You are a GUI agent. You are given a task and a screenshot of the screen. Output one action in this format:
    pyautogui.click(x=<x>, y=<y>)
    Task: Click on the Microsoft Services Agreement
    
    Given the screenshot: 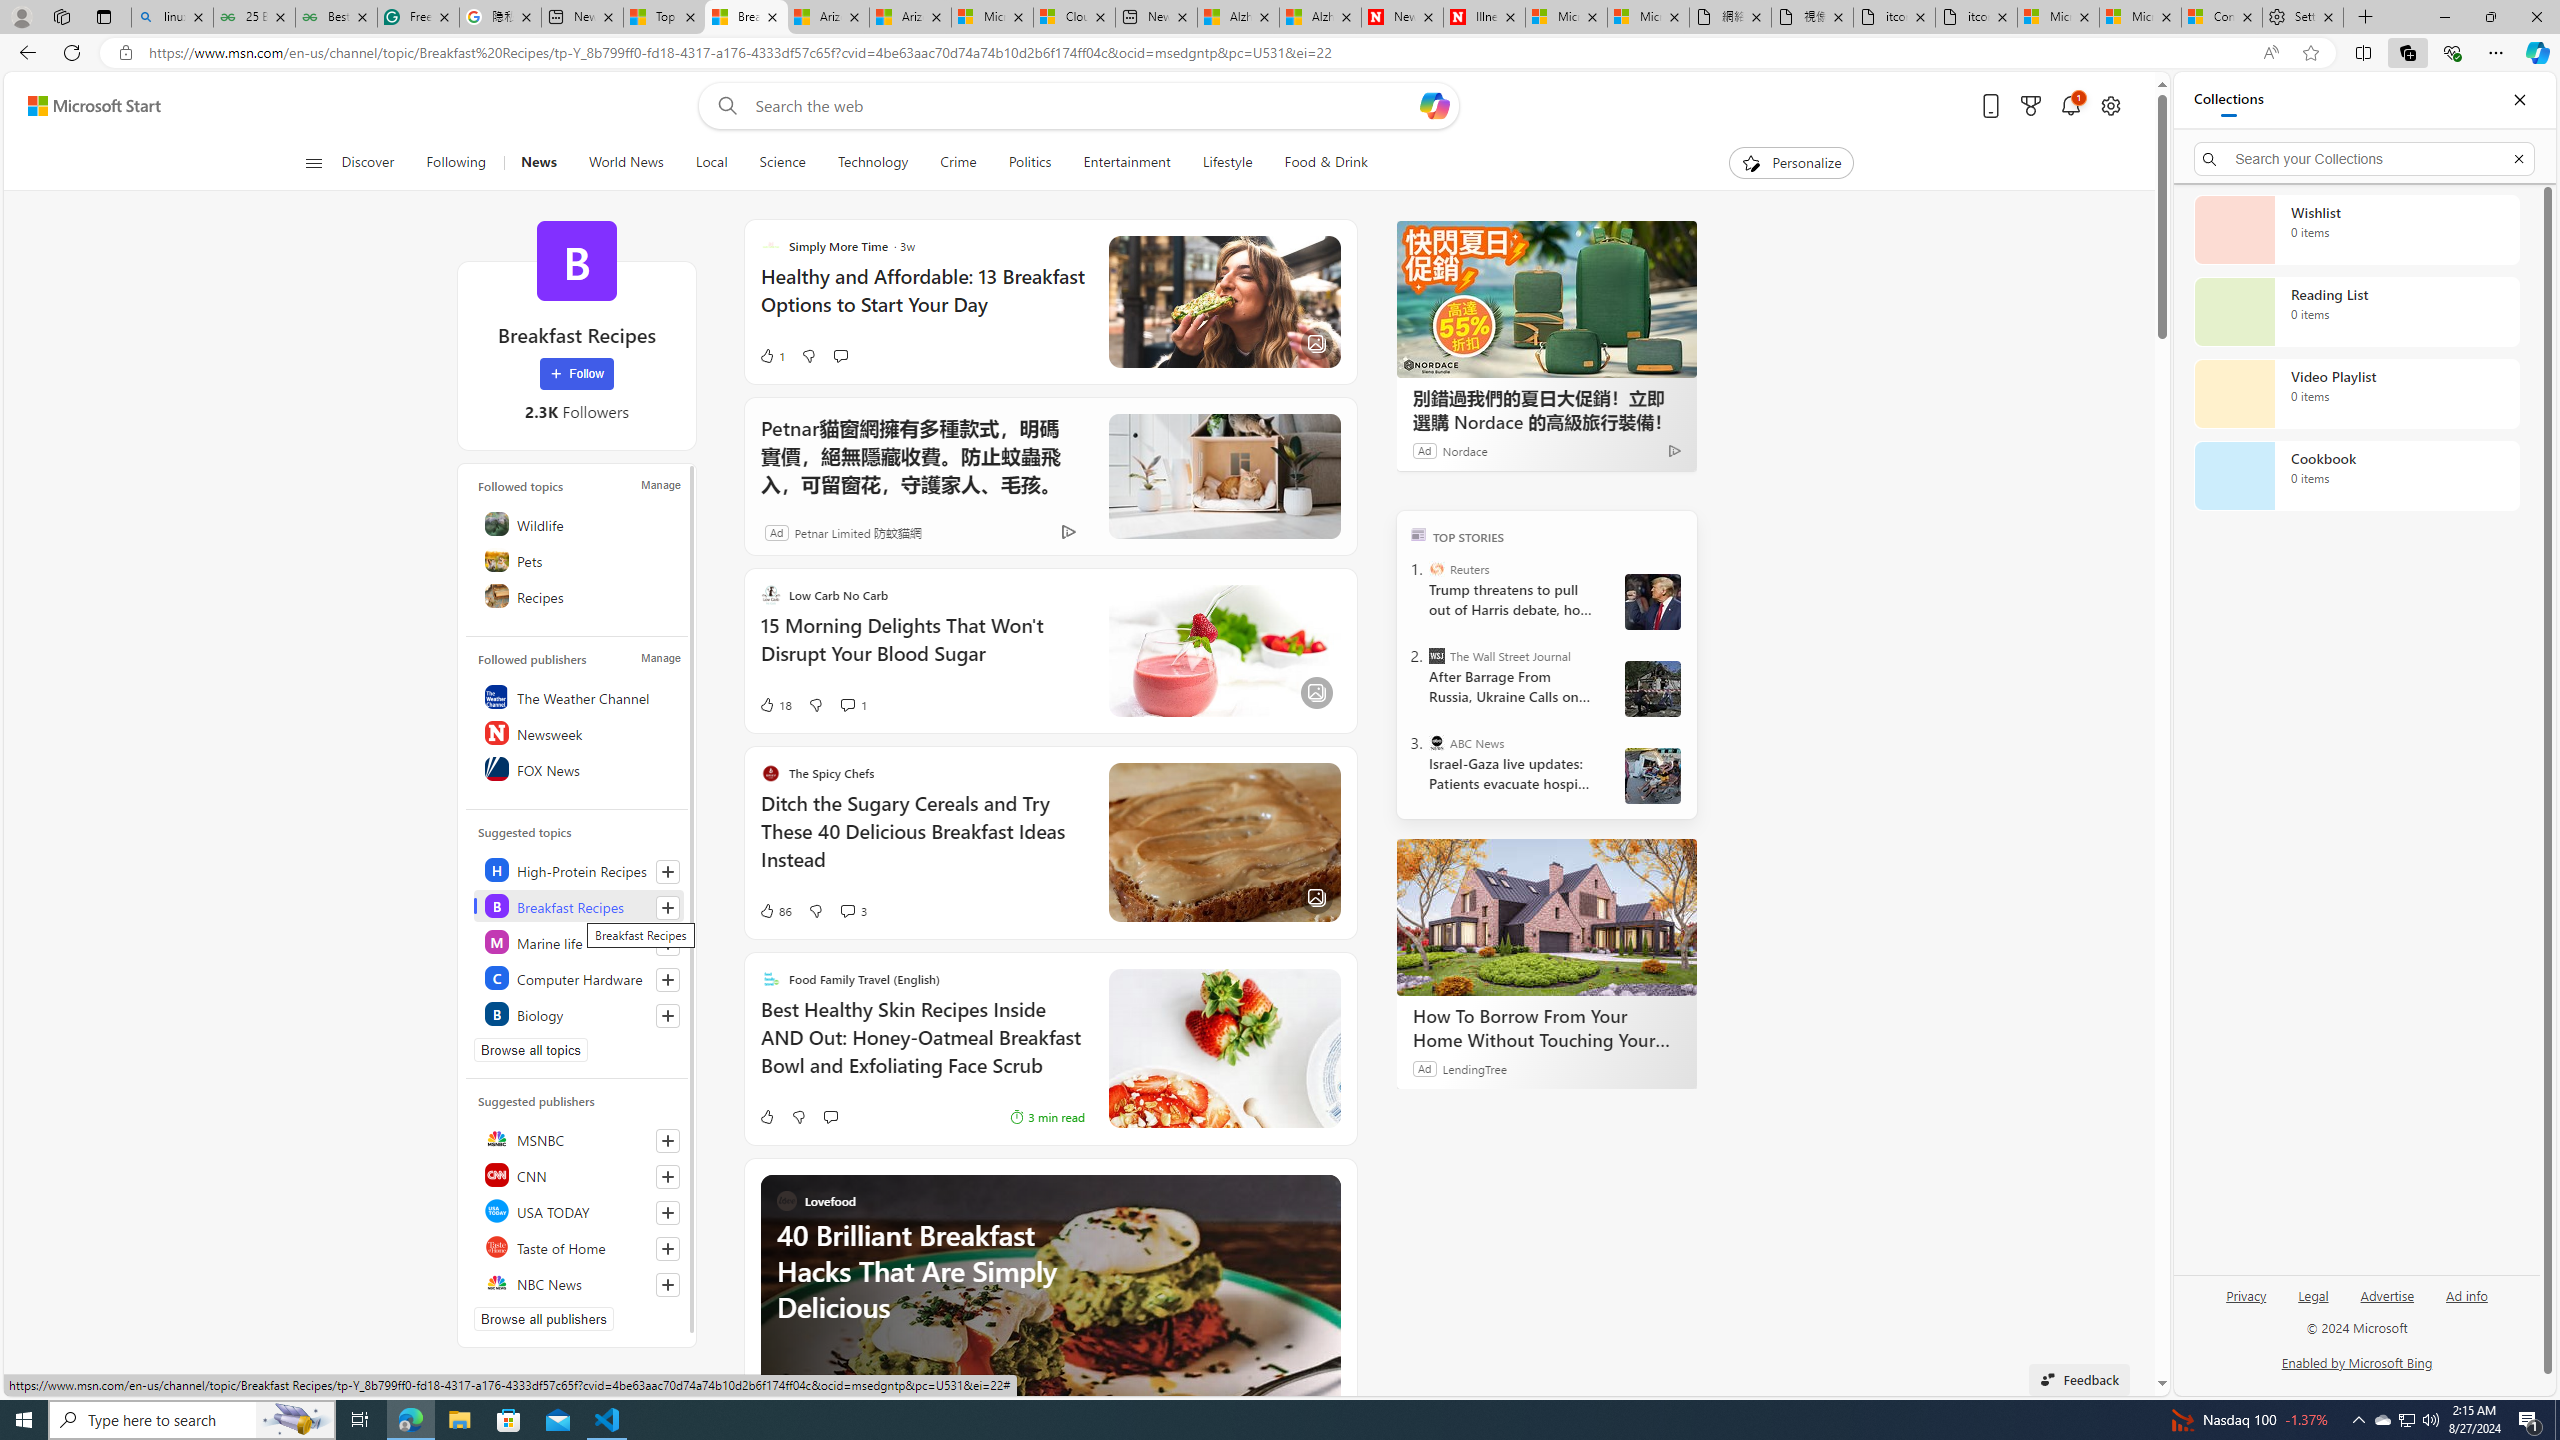 What is the action you would take?
    pyautogui.click(x=992, y=17)
    